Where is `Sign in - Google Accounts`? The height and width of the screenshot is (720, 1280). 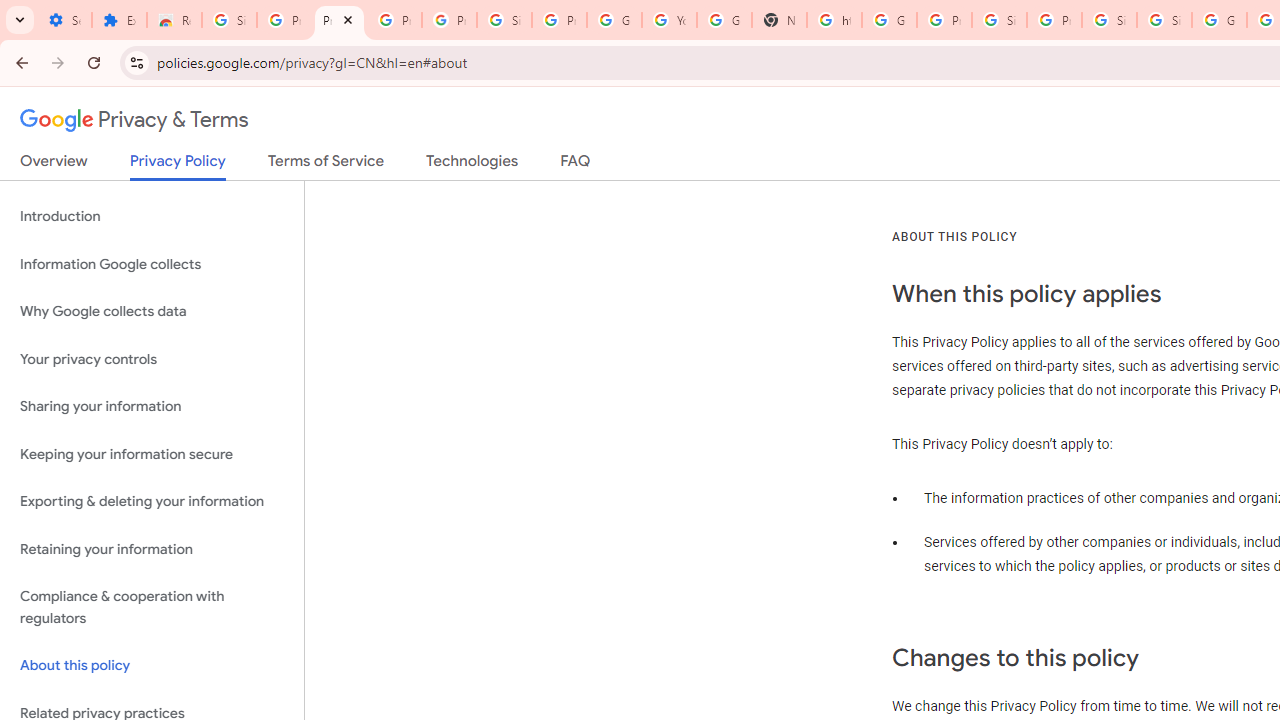
Sign in - Google Accounts is located at coordinates (1108, 20).